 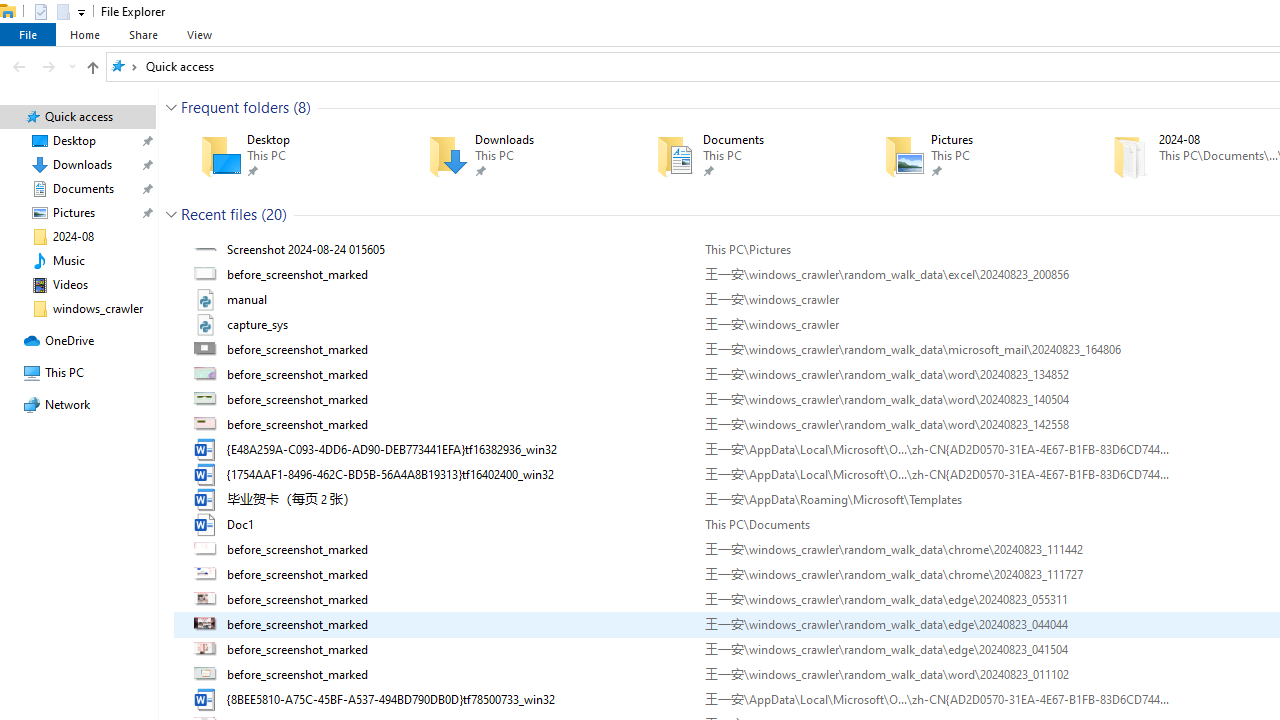 I want to click on Forward (Alt + Right Arrow), so click(x=49, y=66).